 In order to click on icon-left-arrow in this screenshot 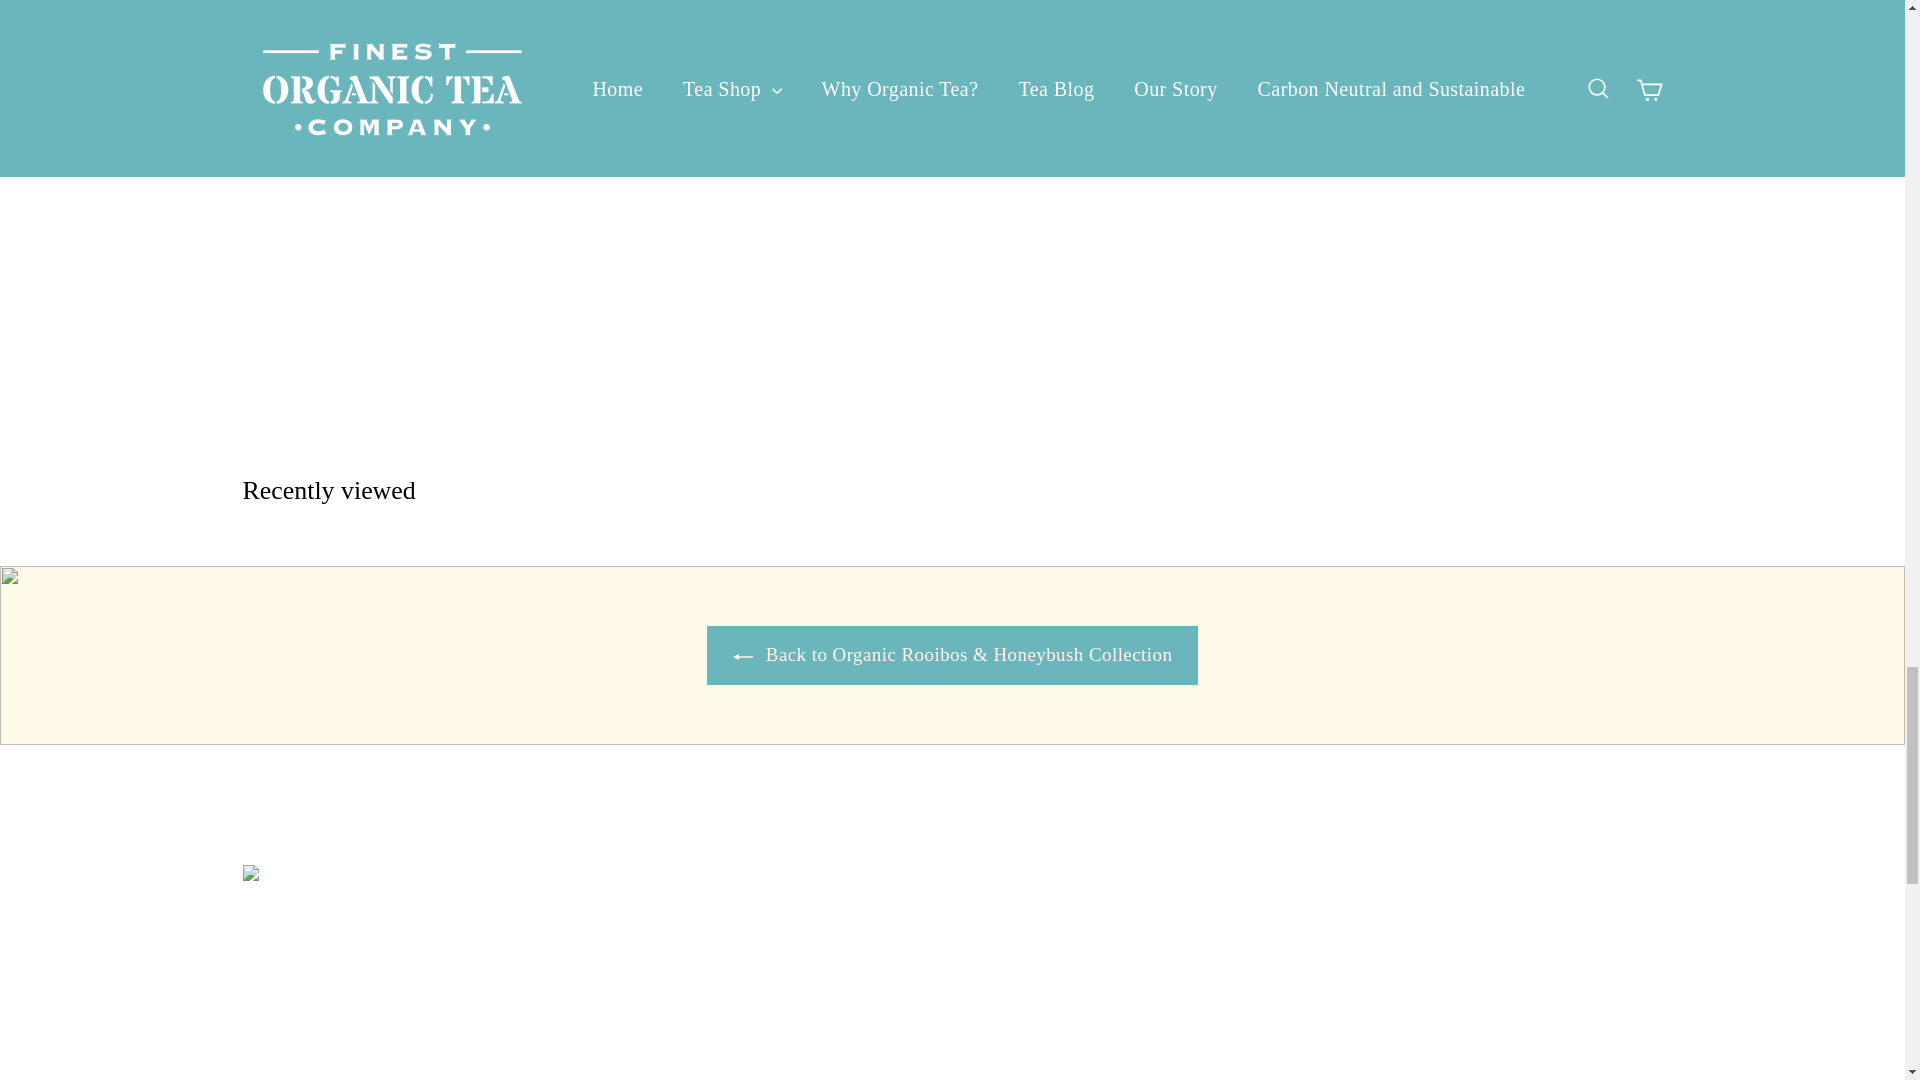, I will do `click(742, 656)`.